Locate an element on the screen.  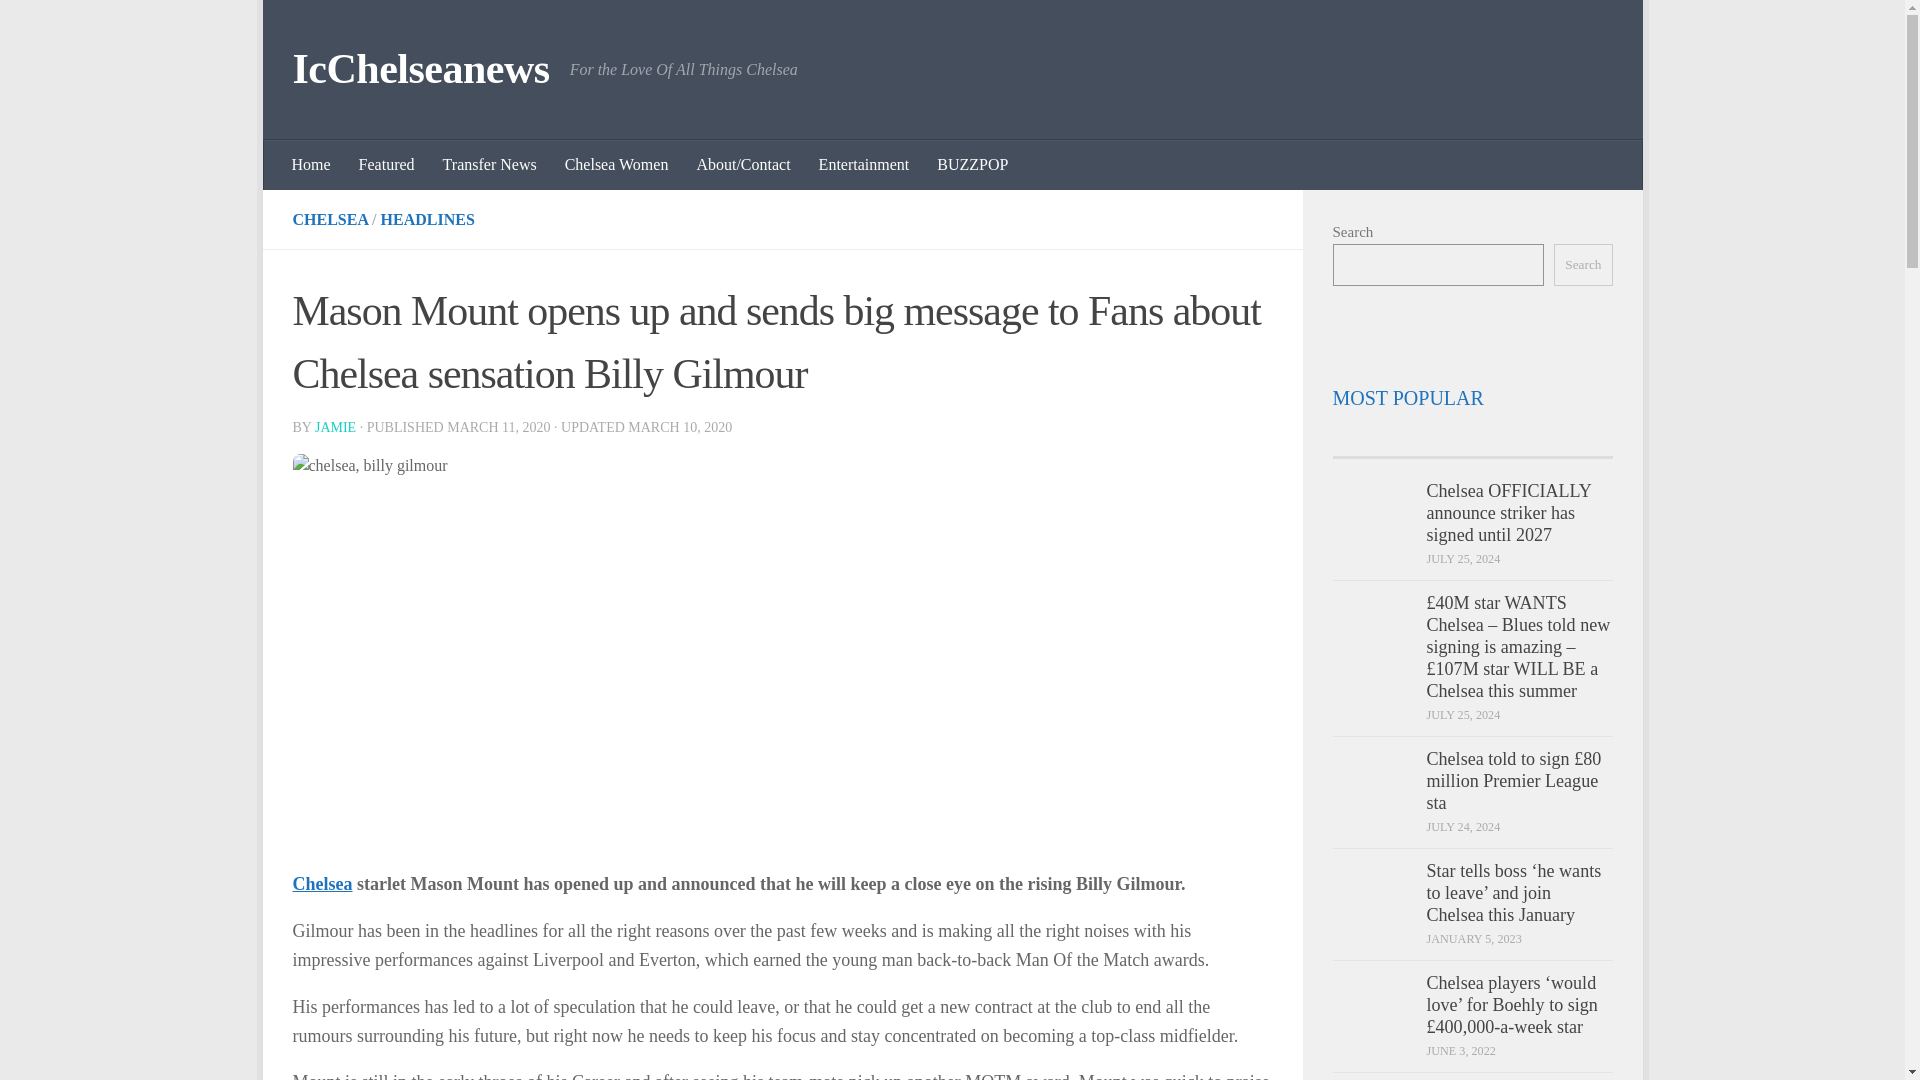
CHELSEA is located at coordinates (330, 218).